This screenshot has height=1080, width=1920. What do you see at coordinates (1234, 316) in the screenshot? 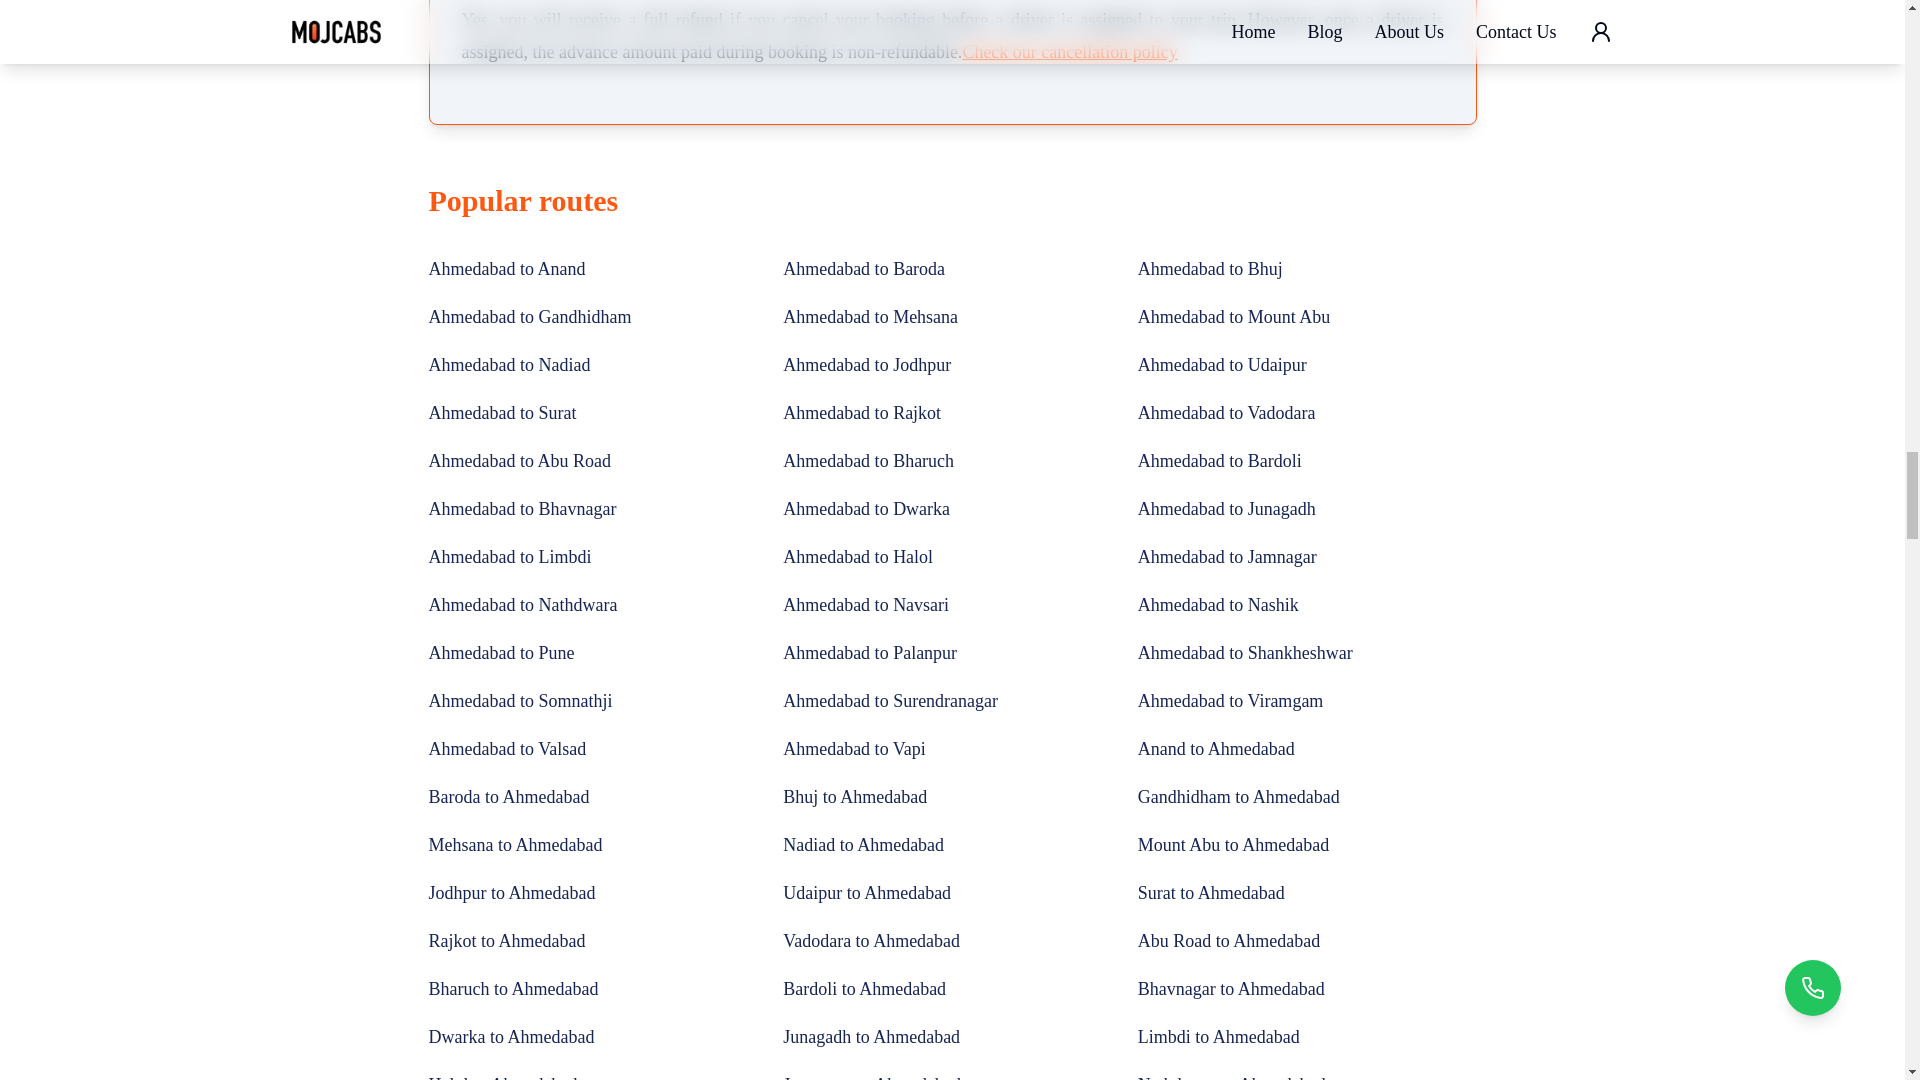
I see `Ahmedabad to Mount Abu` at bounding box center [1234, 316].